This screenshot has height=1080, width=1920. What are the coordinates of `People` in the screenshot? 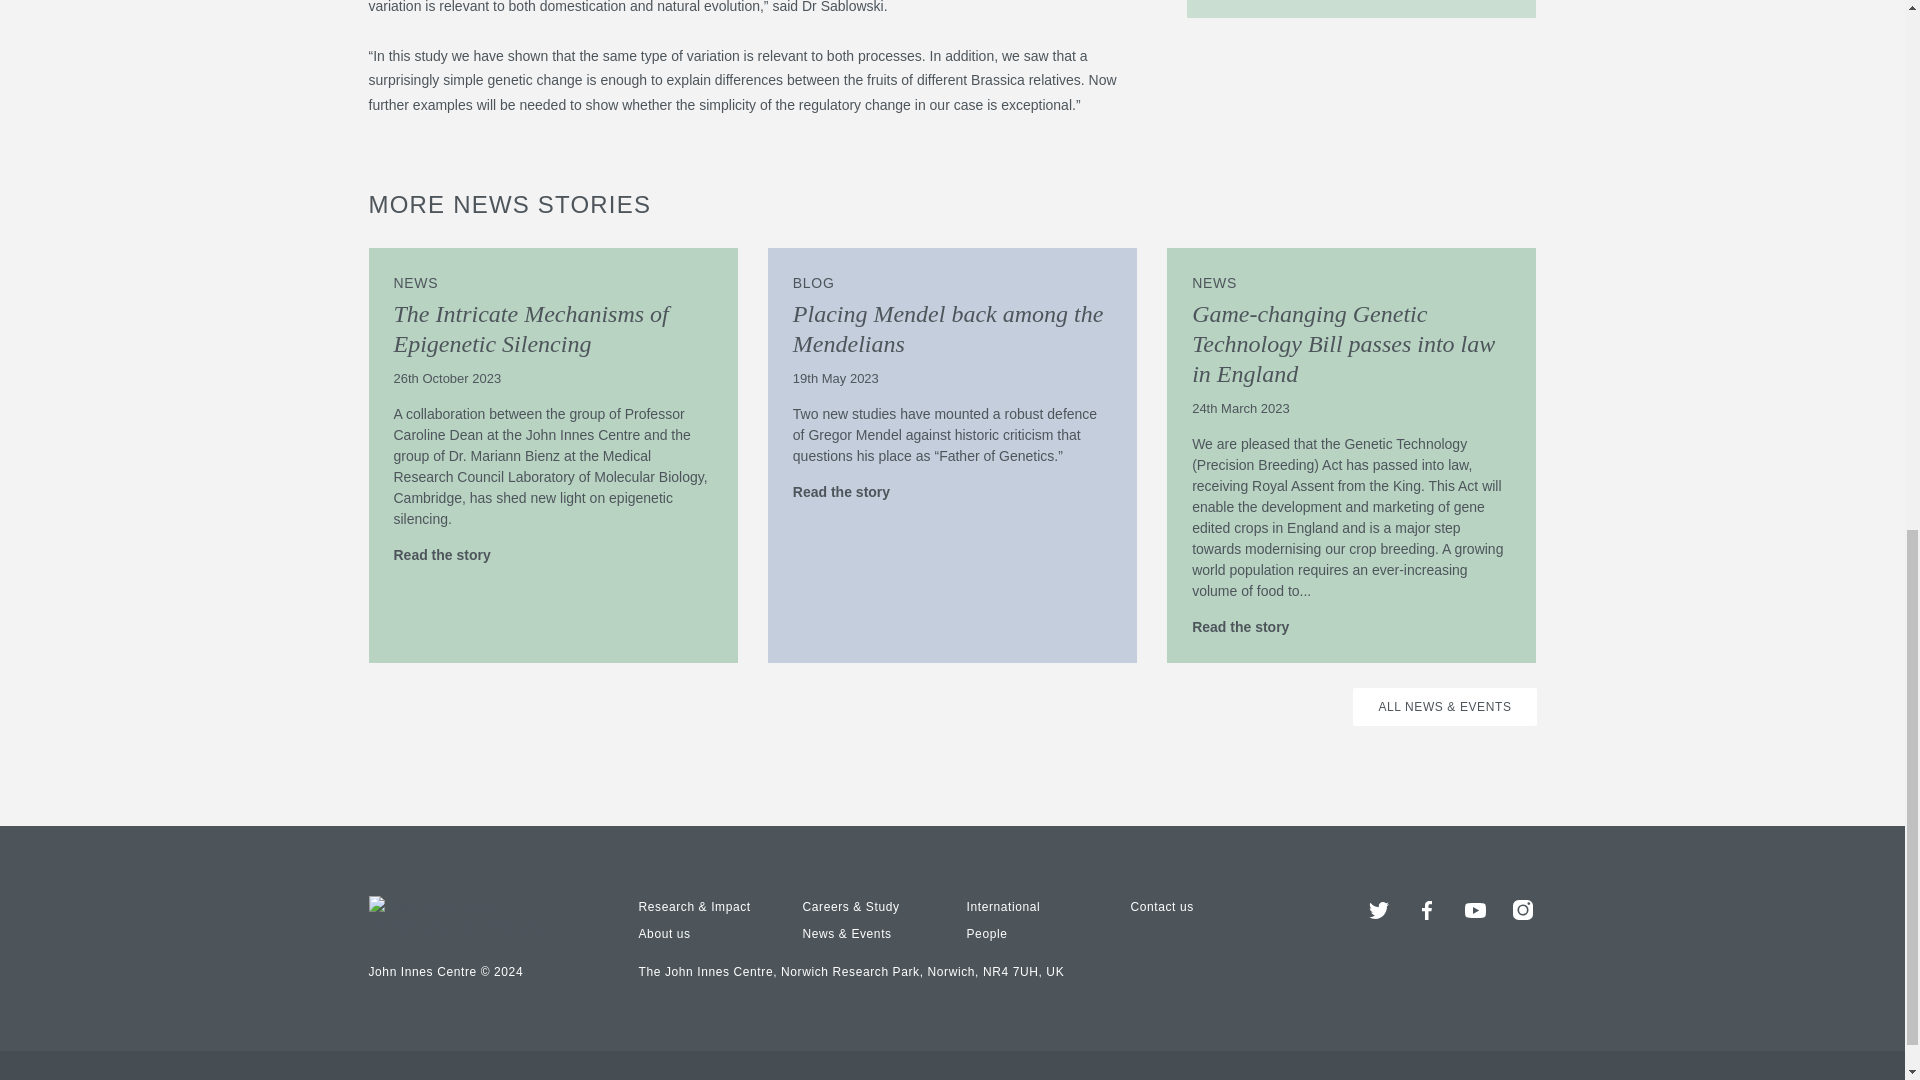 It's located at (986, 933).